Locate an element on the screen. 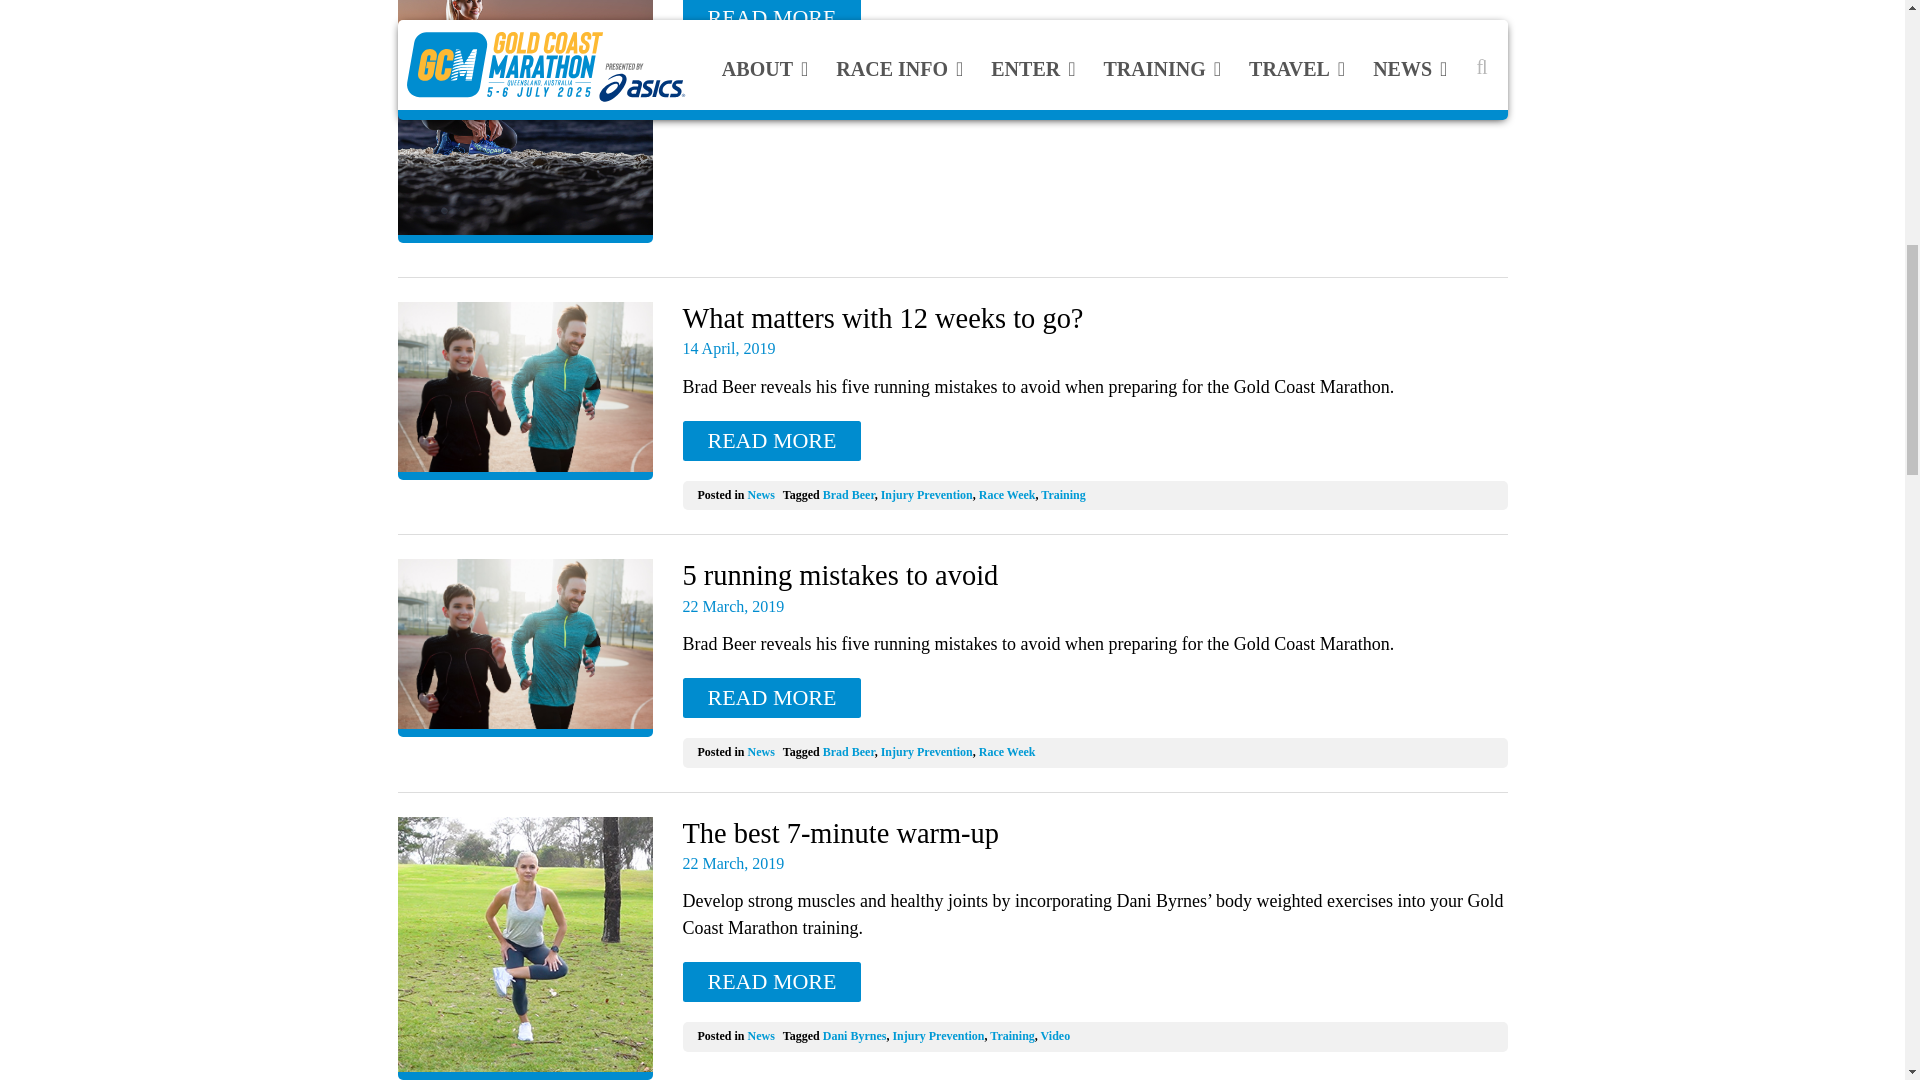 This screenshot has width=1920, height=1080. Read: The best 7-minute warm-up is located at coordinates (524, 948).